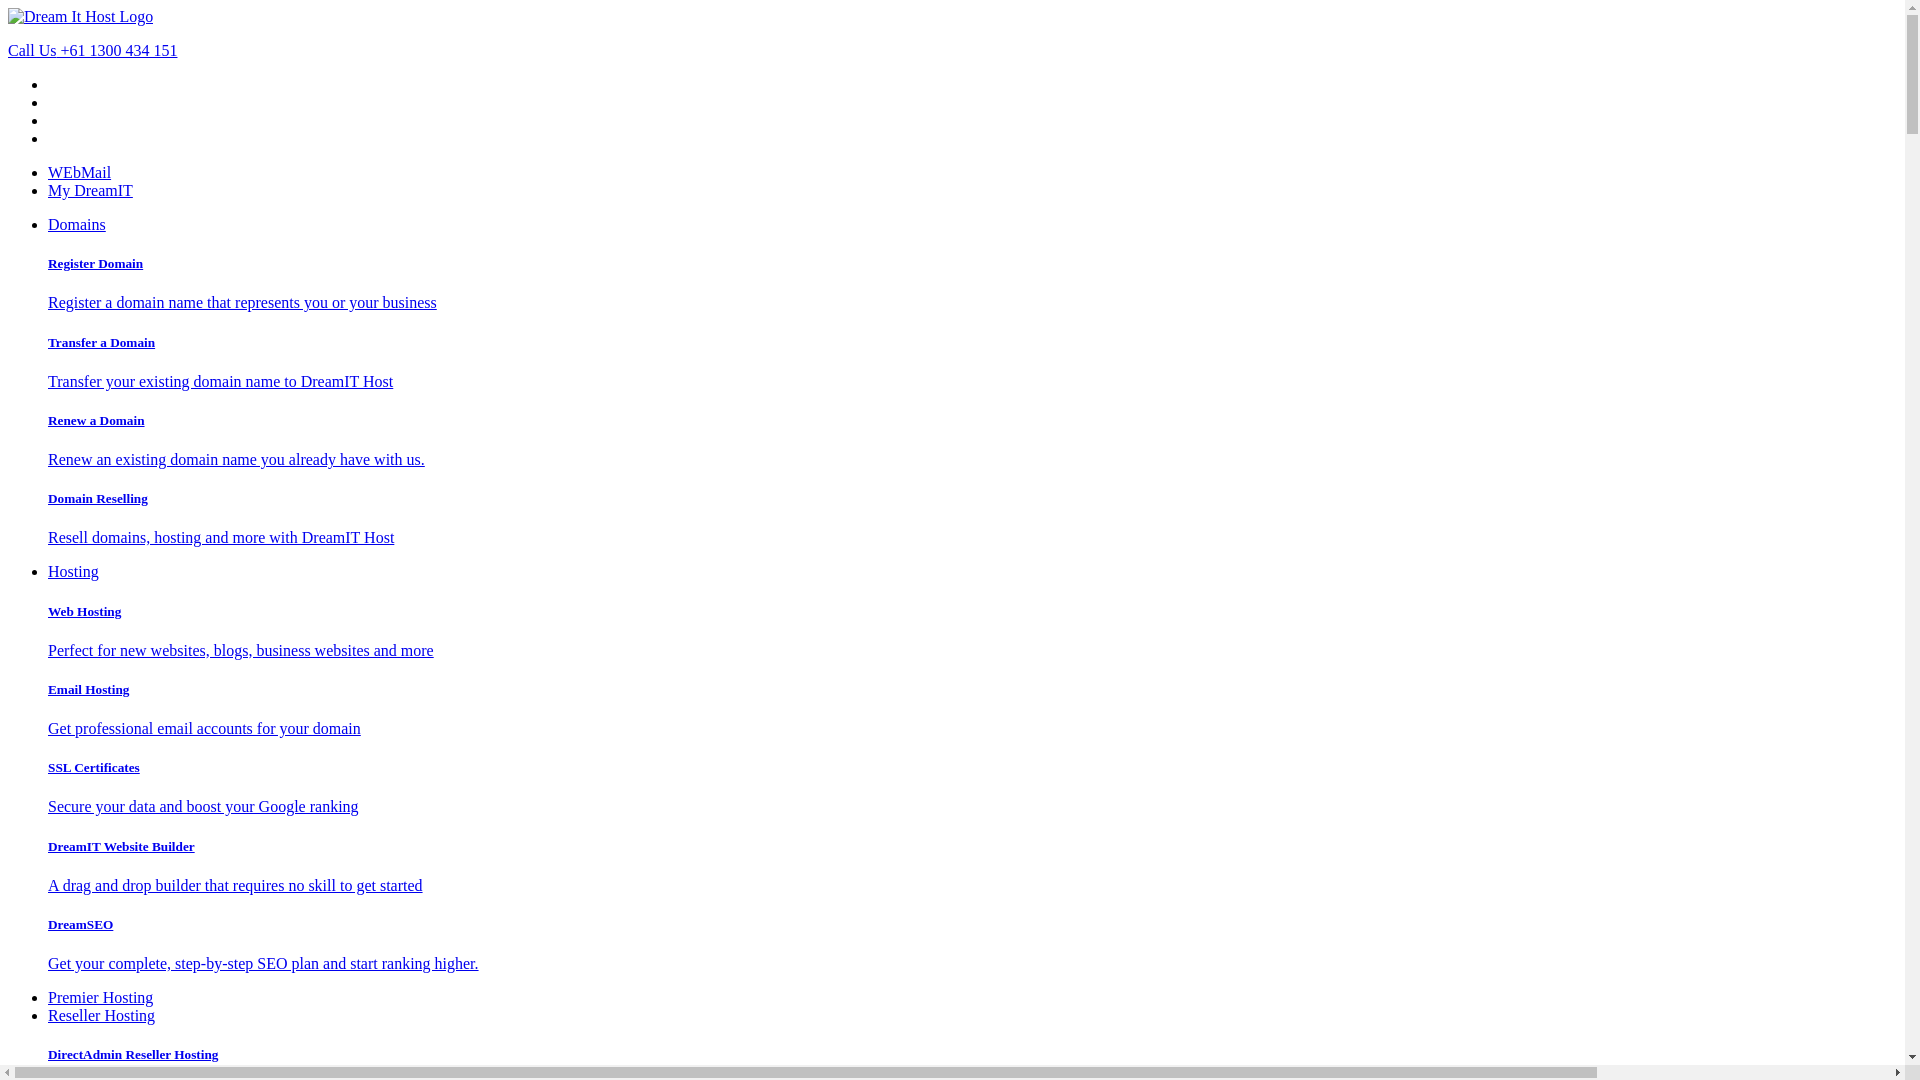 This screenshot has width=1920, height=1080. Describe the element at coordinates (77, 224) in the screenshot. I see `Domains` at that location.